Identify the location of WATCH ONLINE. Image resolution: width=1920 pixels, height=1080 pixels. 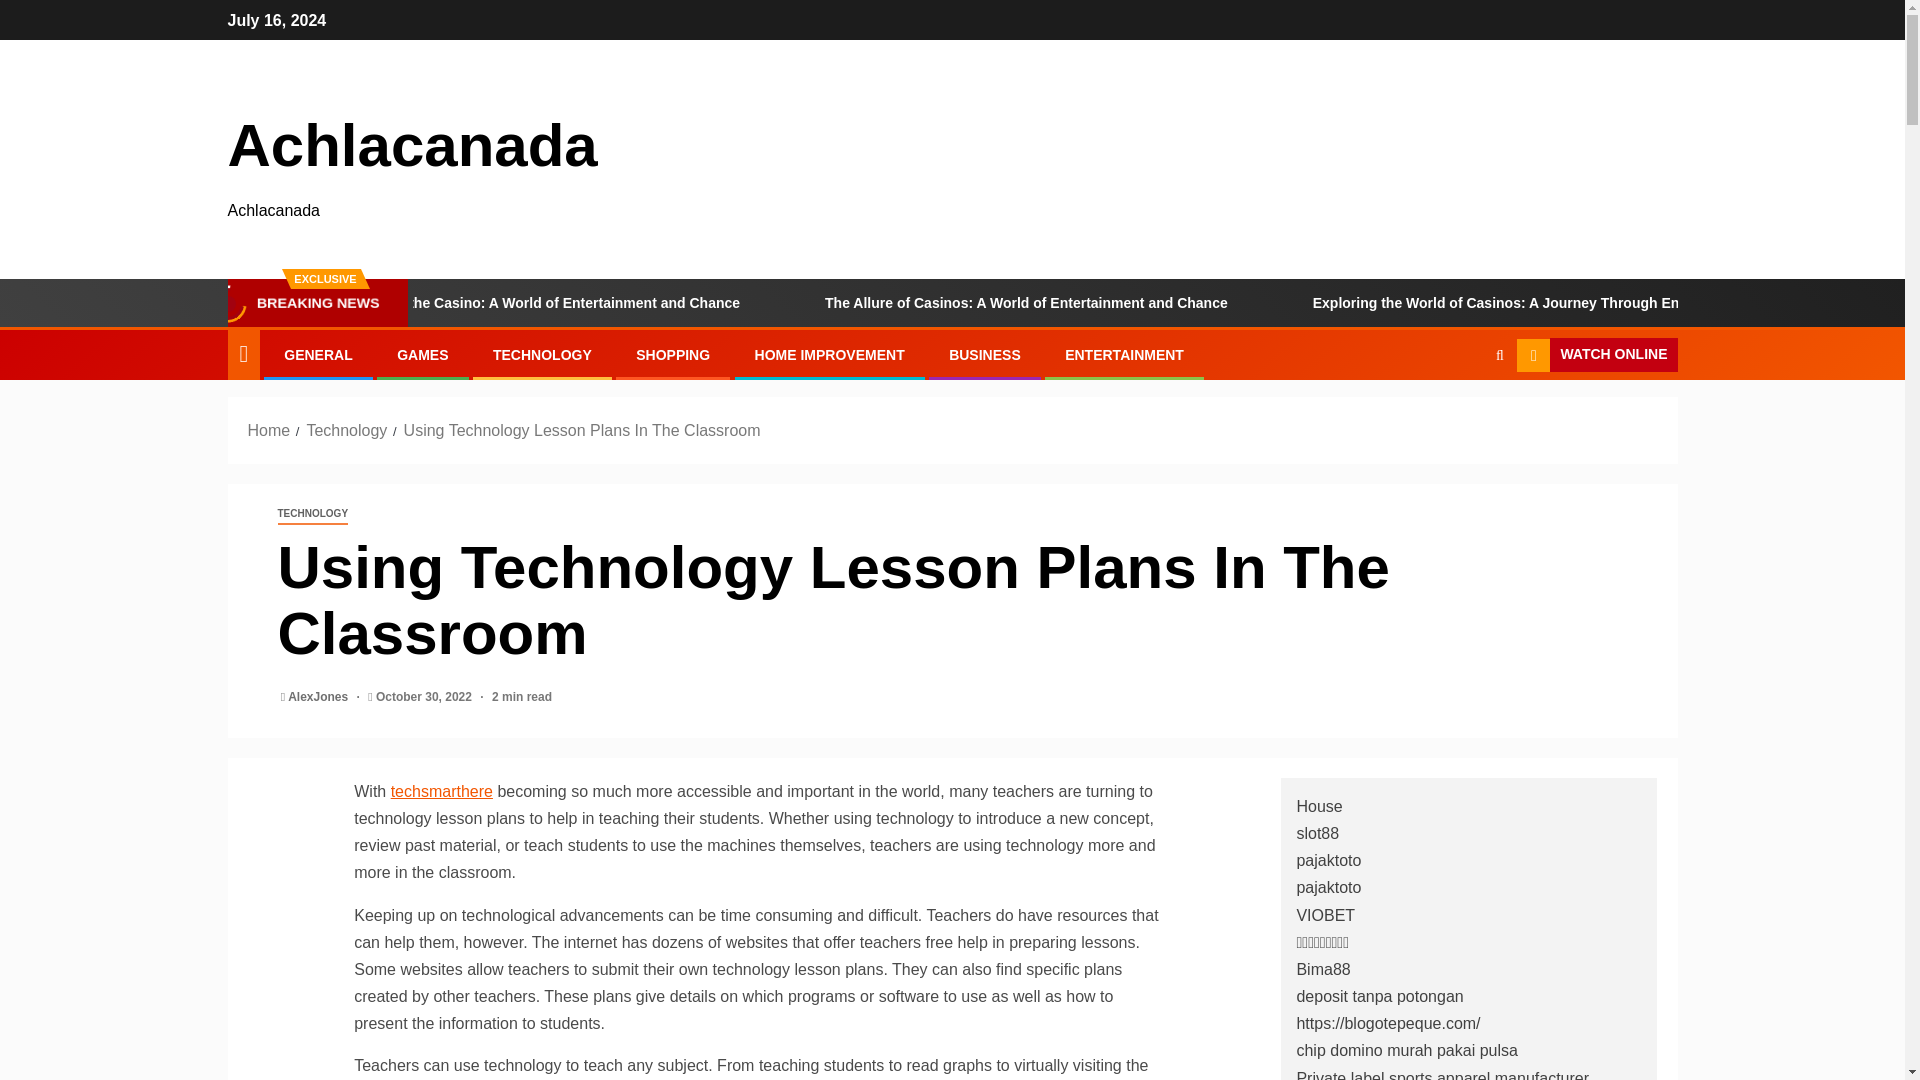
(1596, 354).